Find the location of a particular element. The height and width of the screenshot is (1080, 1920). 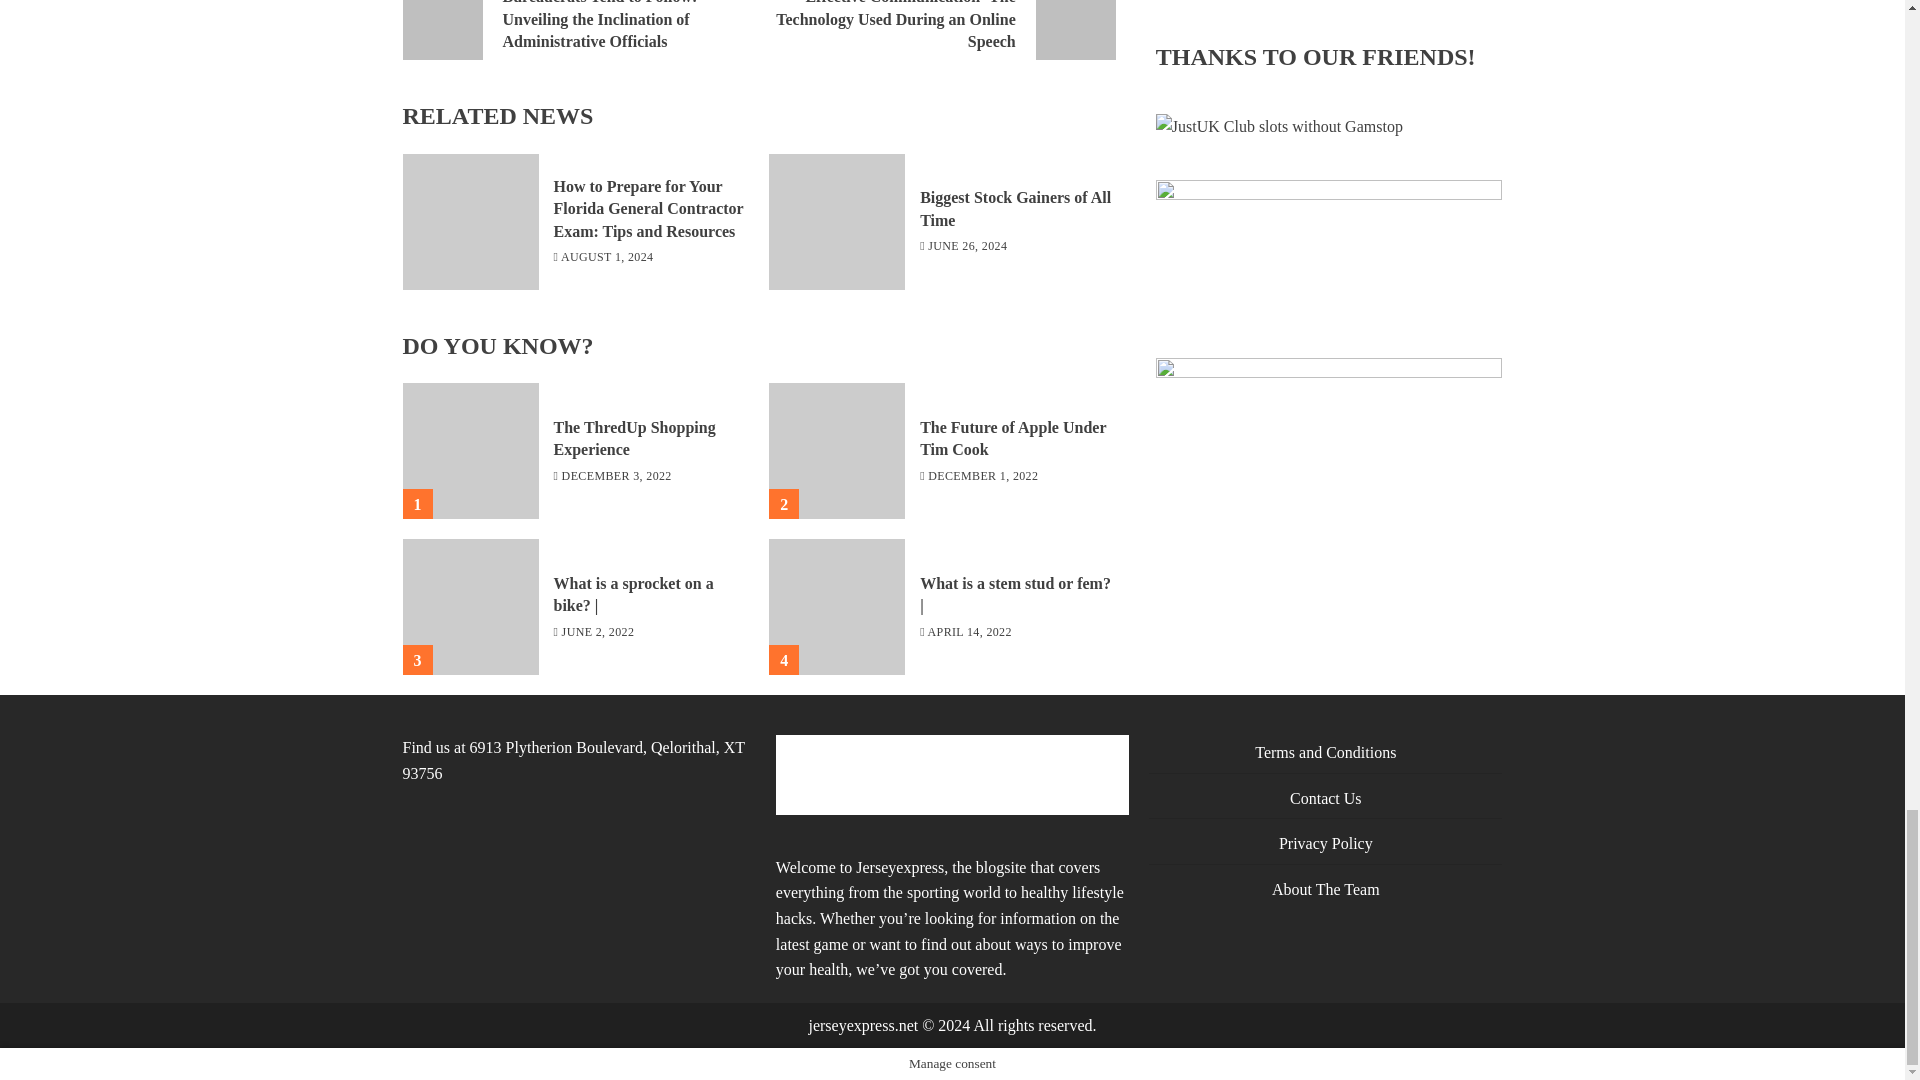

The Future of Apple Under Tim Cook is located at coordinates (836, 451).